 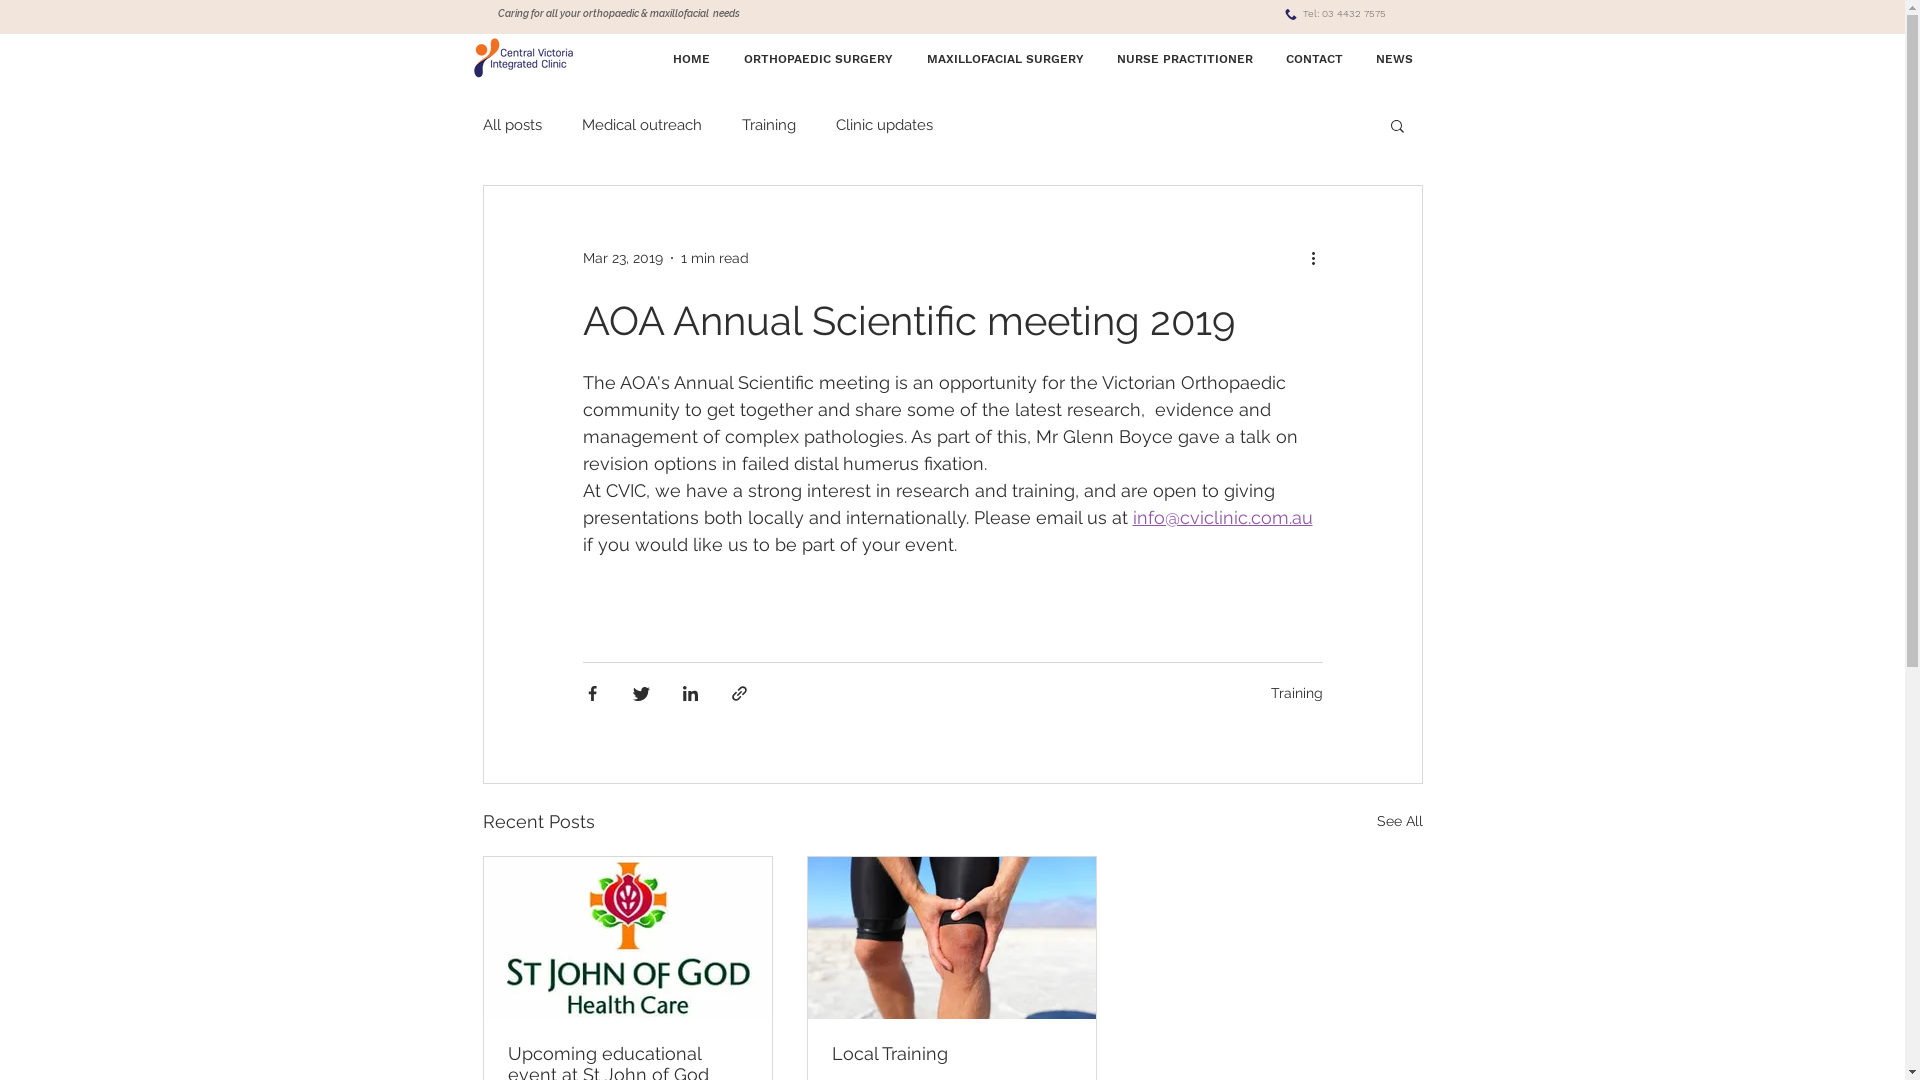 What do you see at coordinates (512, 125) in the screenshot?
I see `All posts` at bounding box center [512, 125].